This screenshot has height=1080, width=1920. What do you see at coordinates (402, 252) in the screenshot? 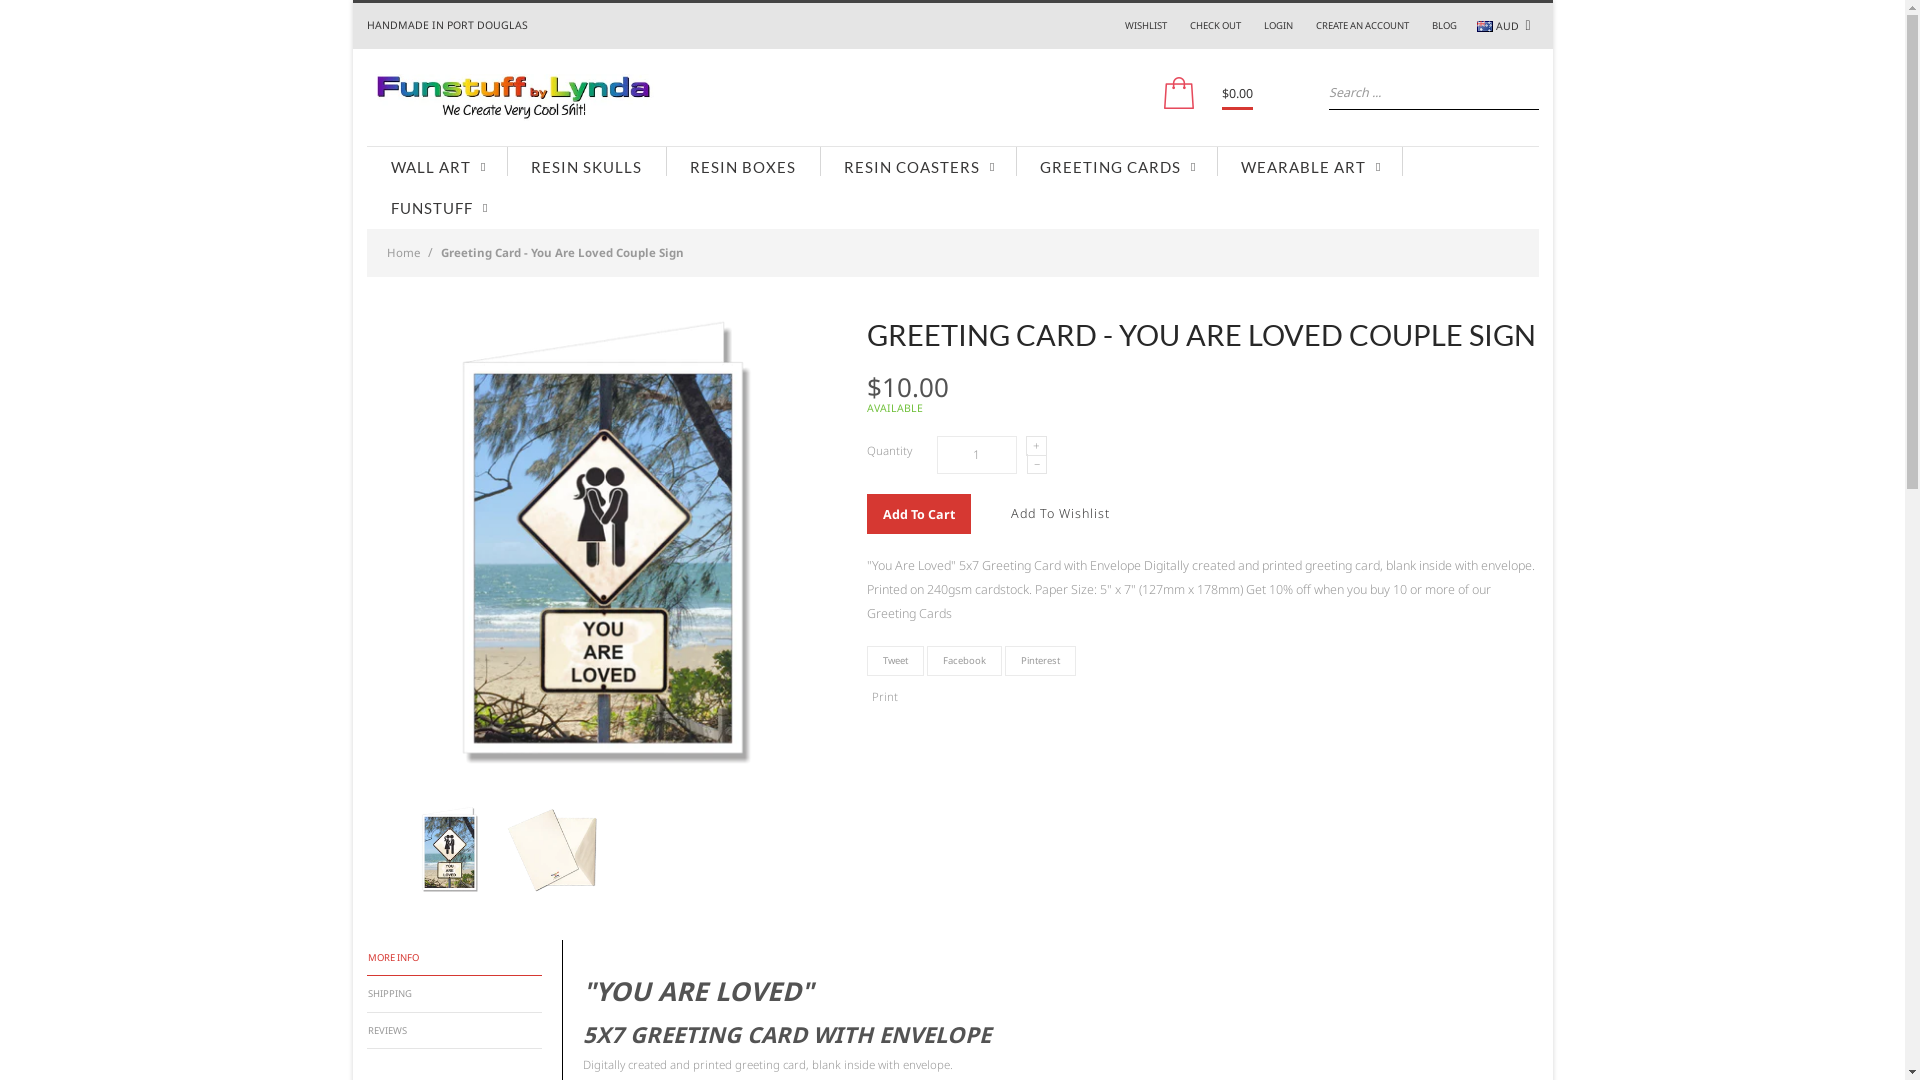
I see `Home` at bounding box center [402, 252].